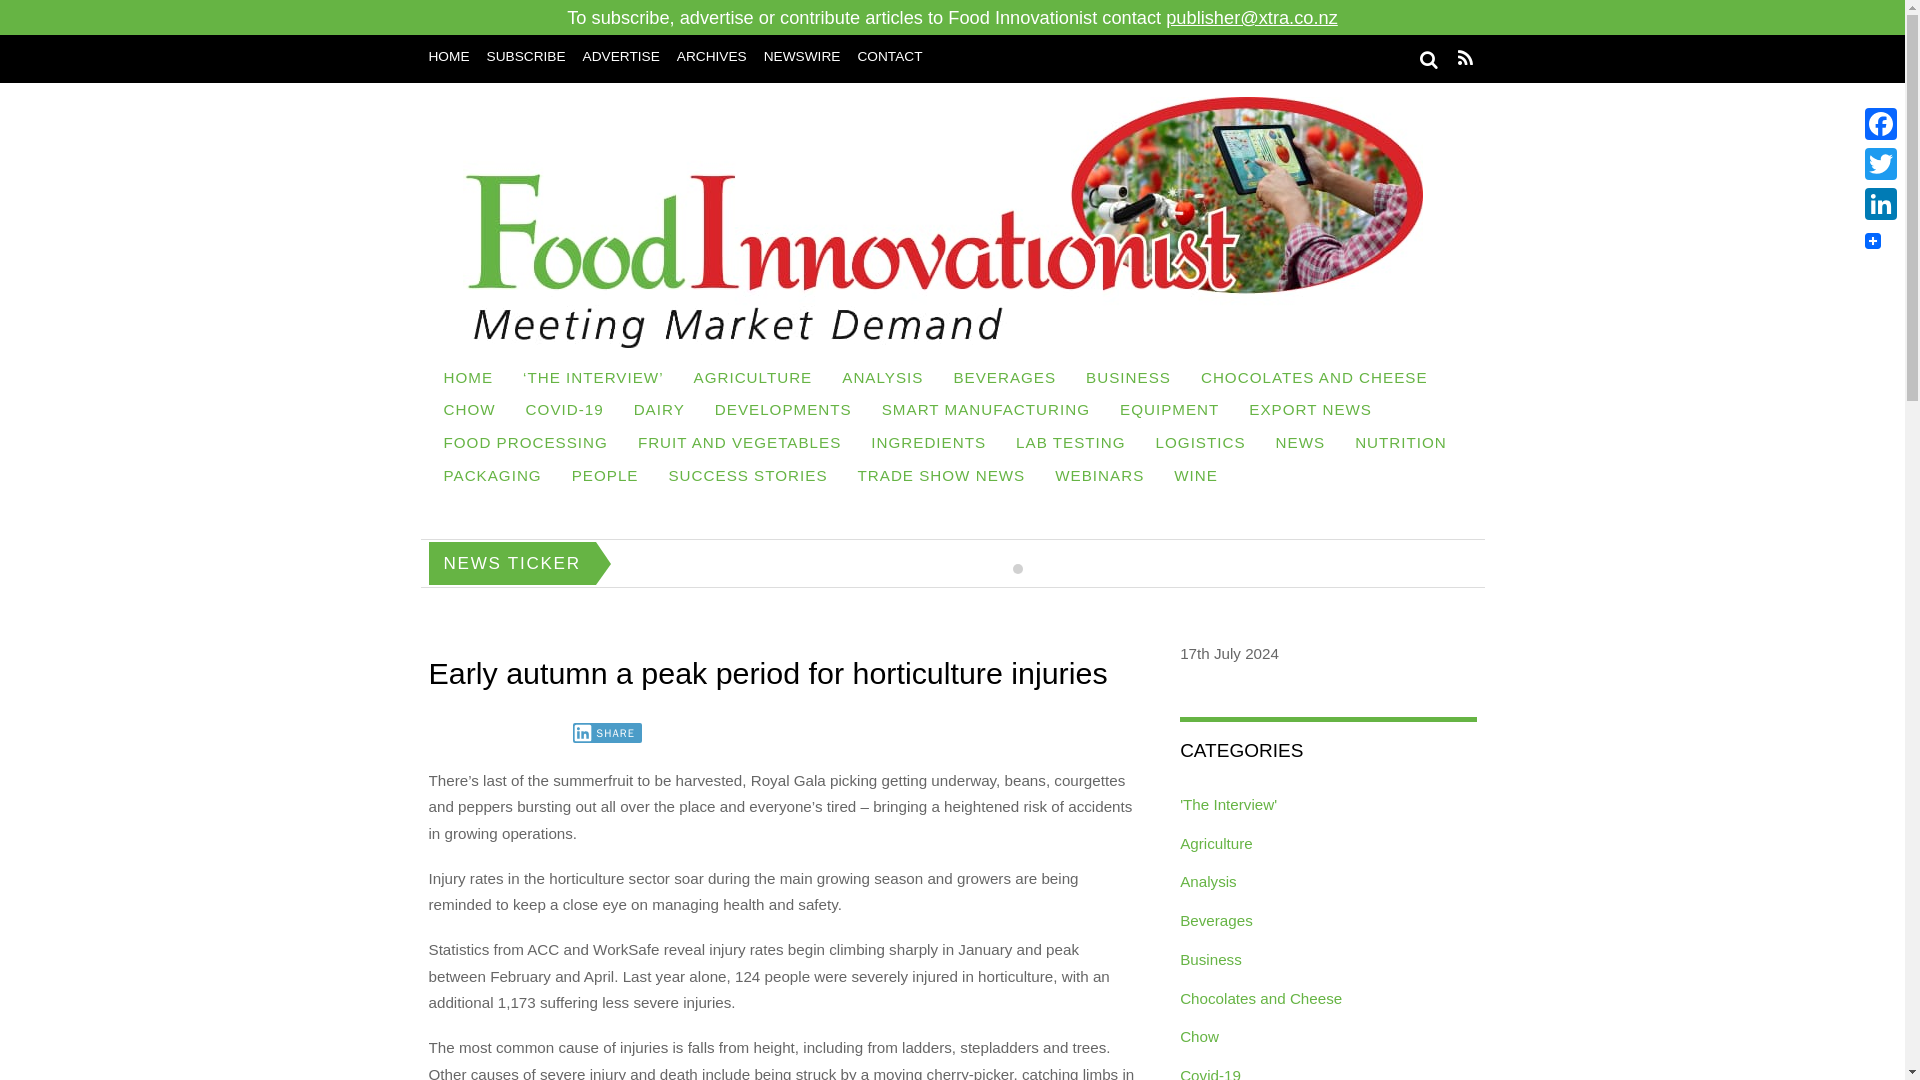  I want to click on SUCCESS STORIES, so click(747, 478).